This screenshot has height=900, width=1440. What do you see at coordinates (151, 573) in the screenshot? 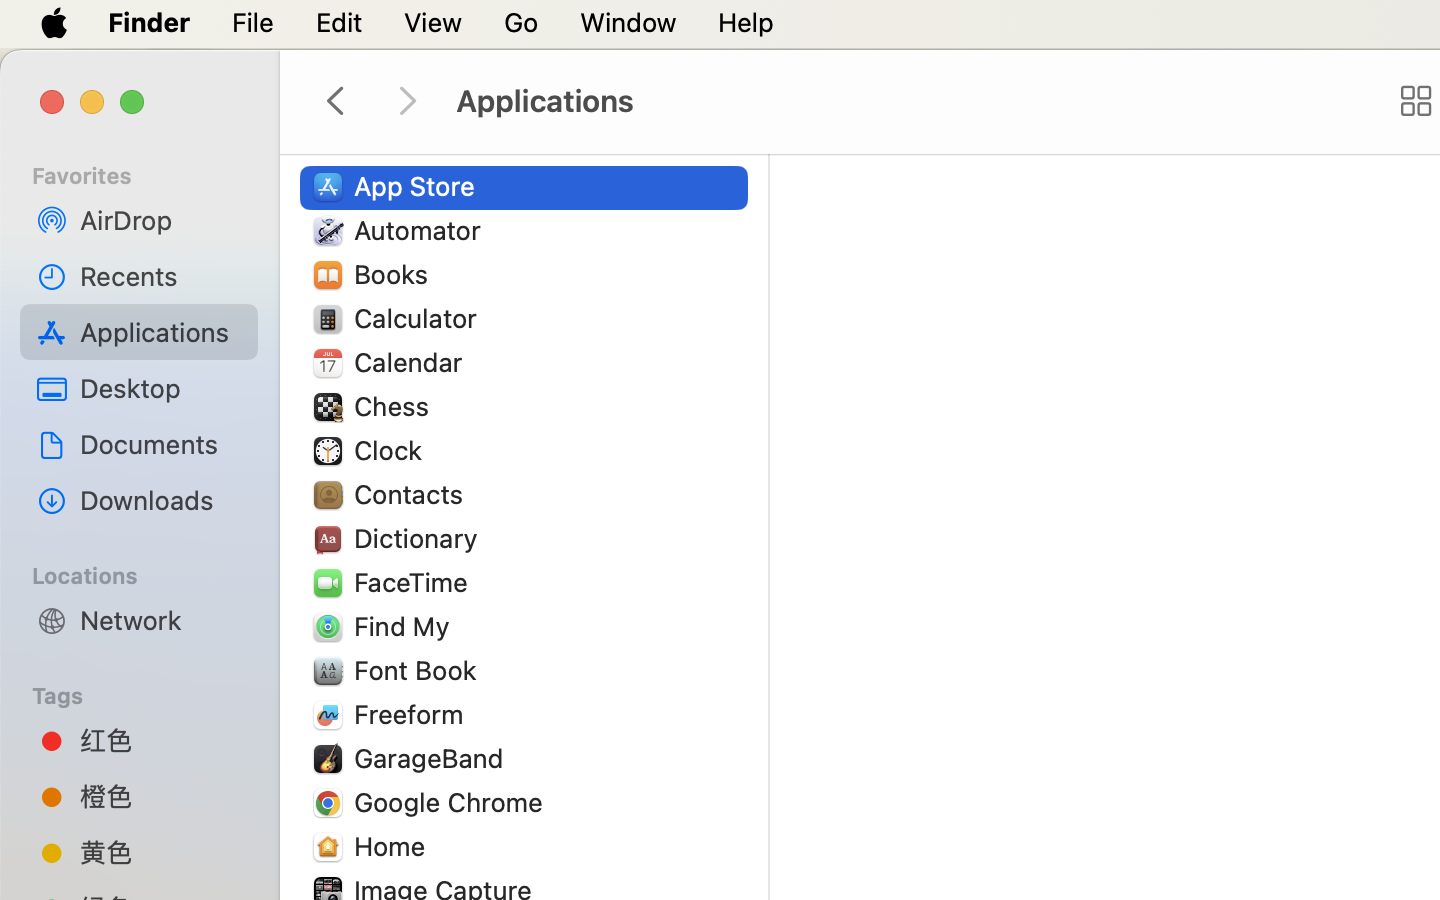
I see `Locations` at bounding box center [151, 573].